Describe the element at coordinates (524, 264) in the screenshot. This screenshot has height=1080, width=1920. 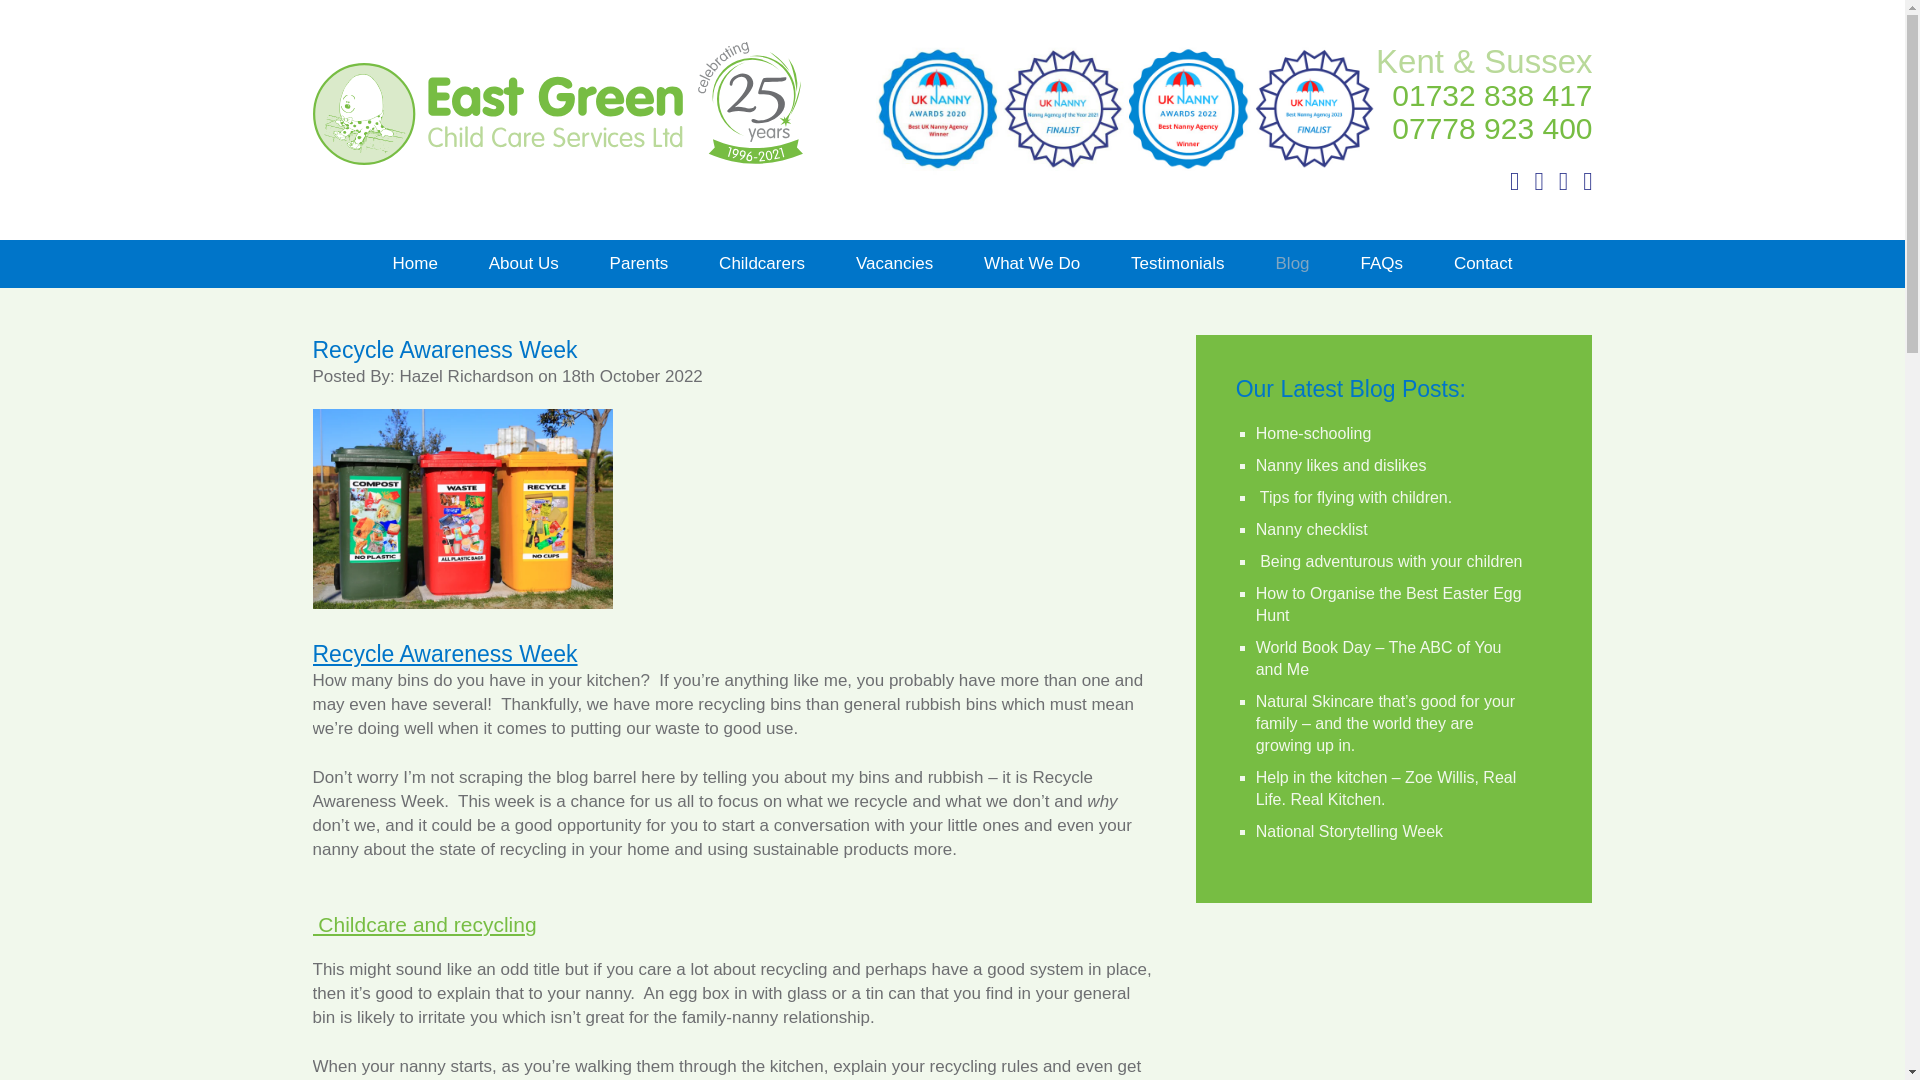
I see `About Us` at that location.